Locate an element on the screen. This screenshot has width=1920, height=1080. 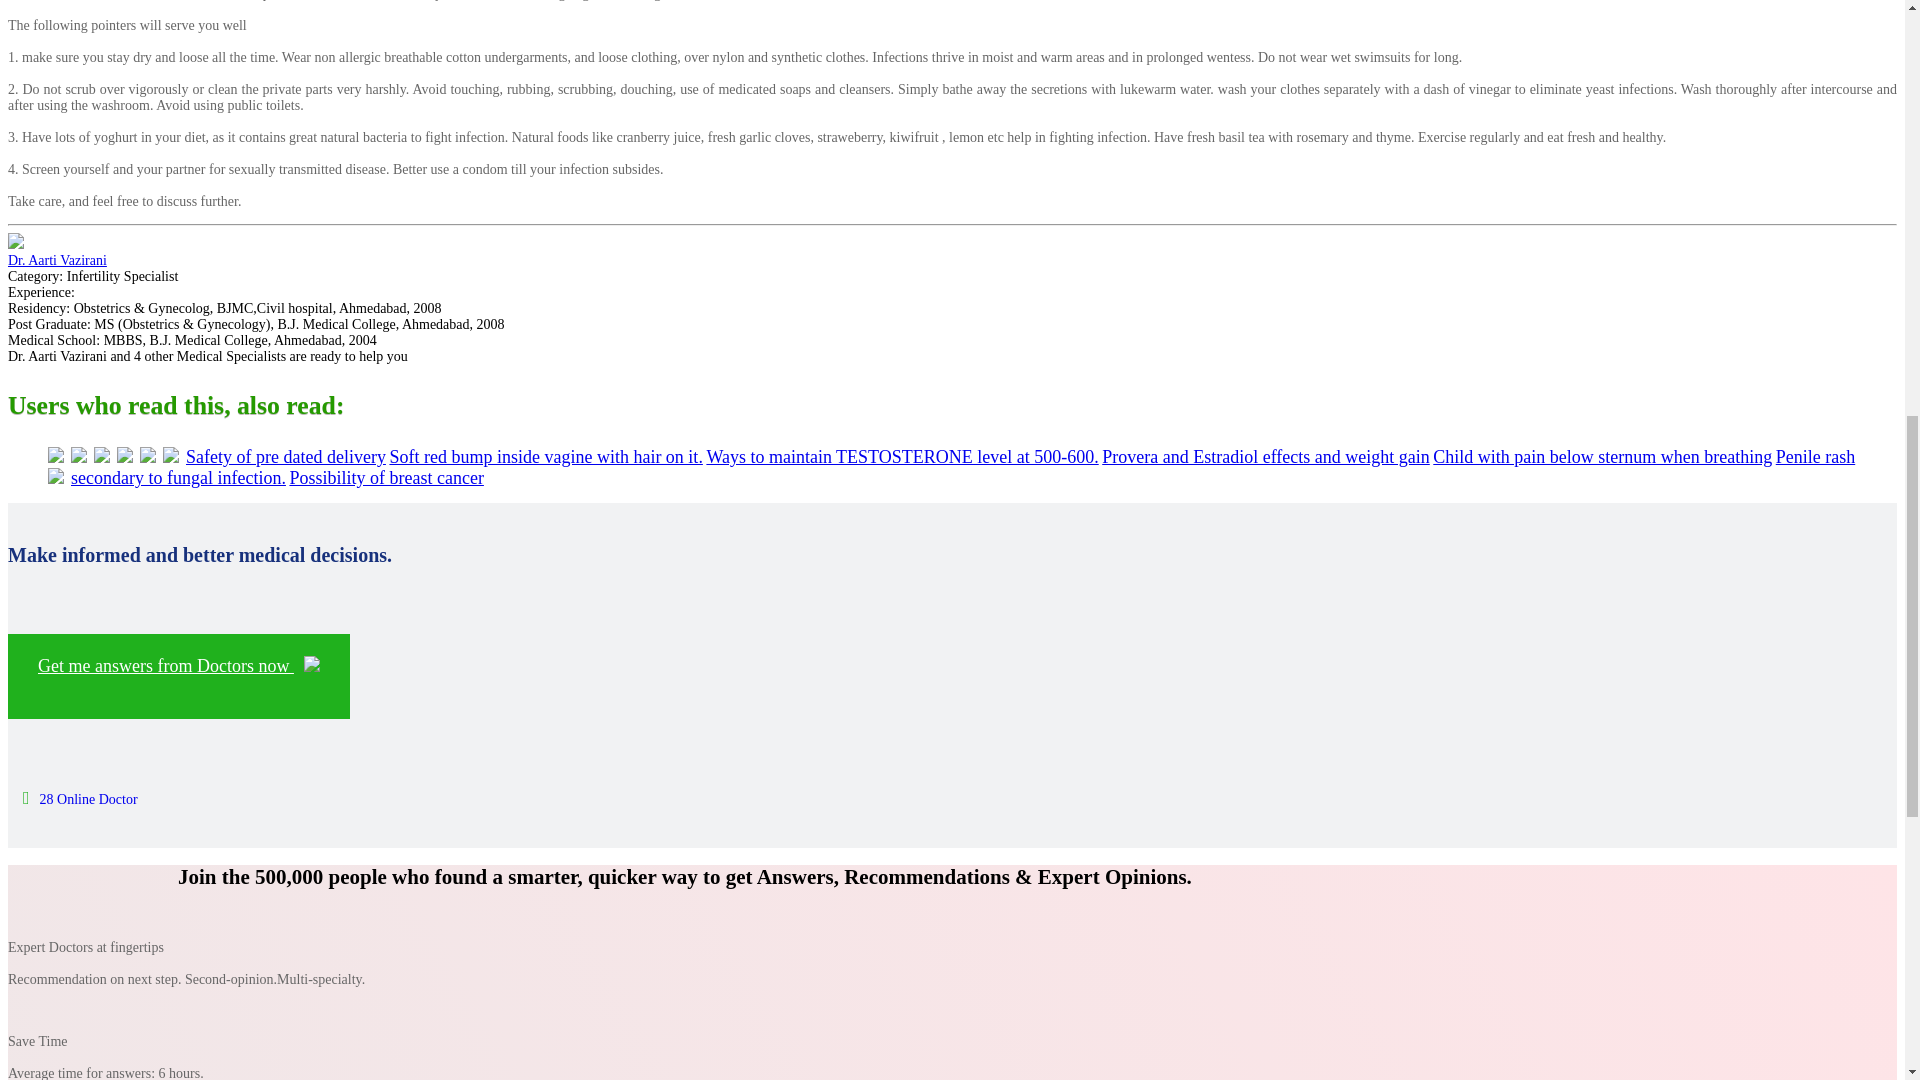
Penile rash secondary to fungal infection. is located at coordinates (962, 468).